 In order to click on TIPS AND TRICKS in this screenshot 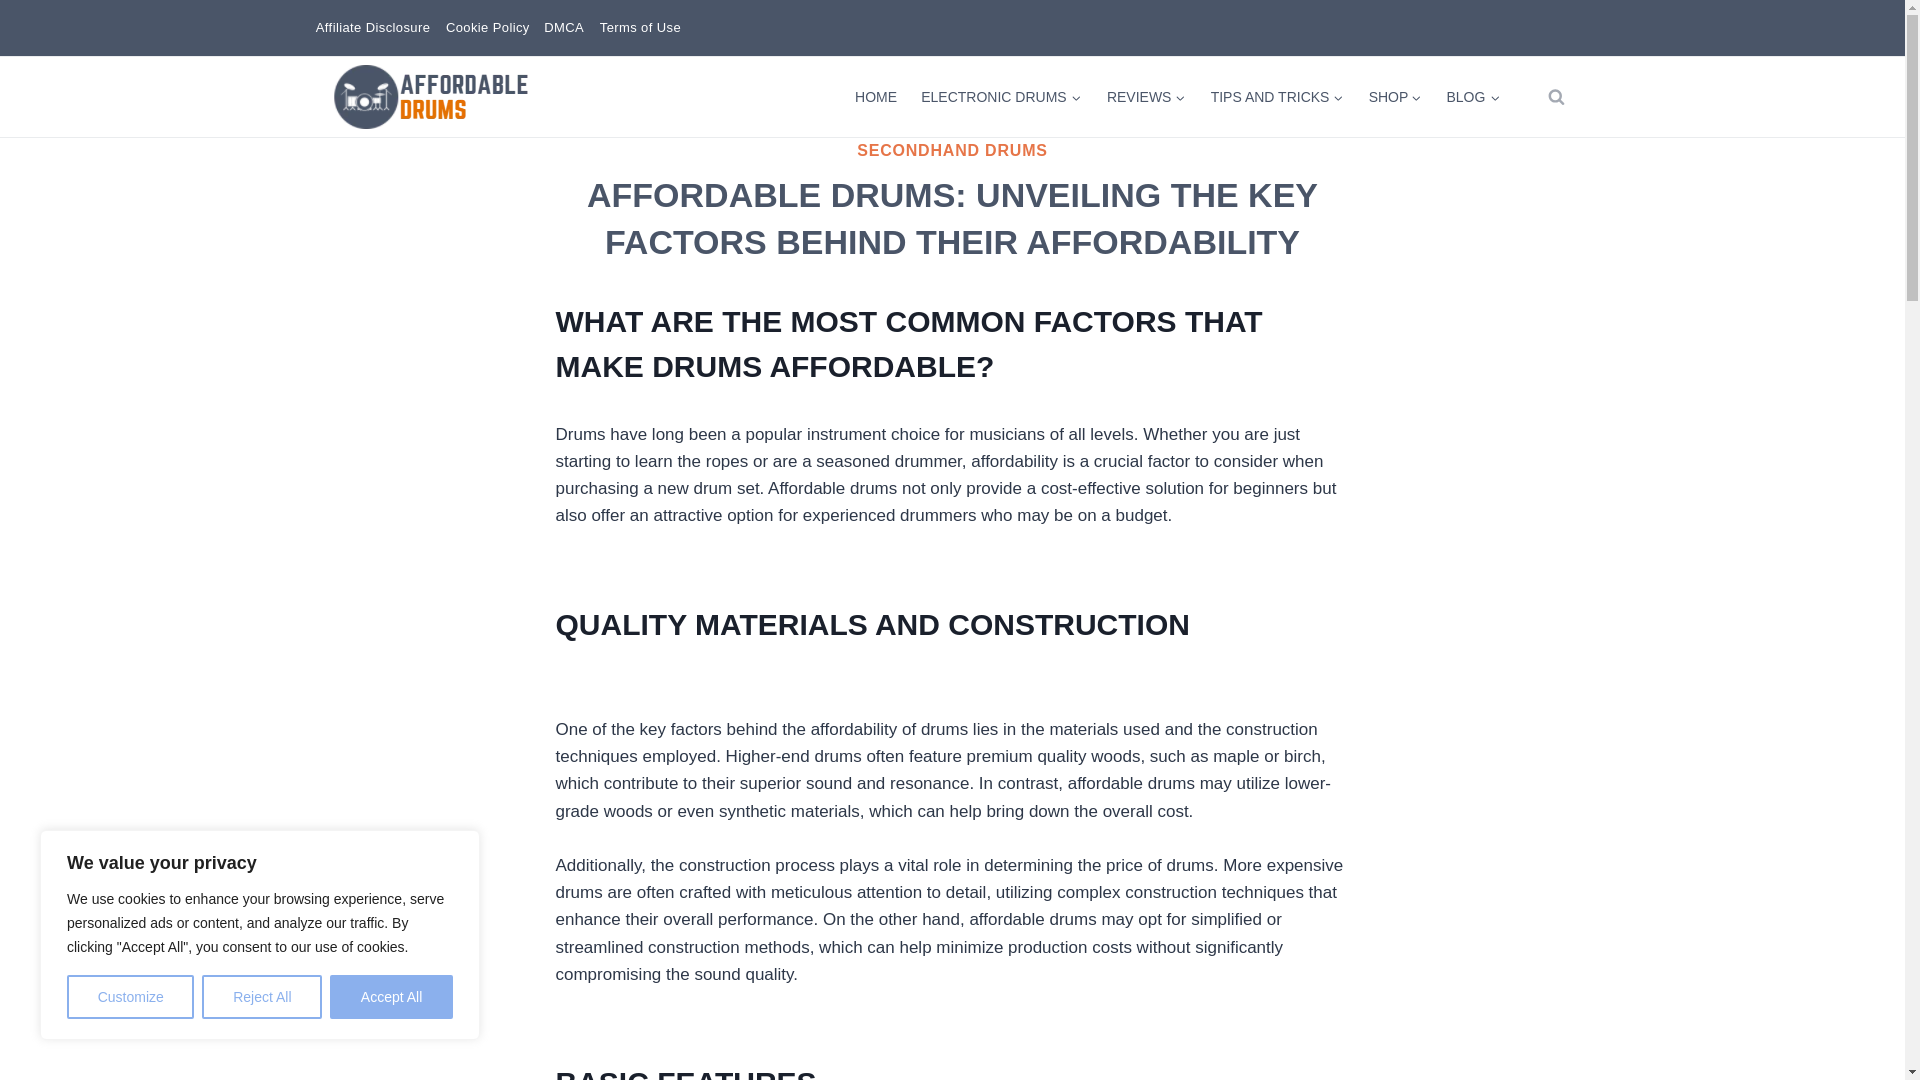, I will do `click(1276, 96)`.